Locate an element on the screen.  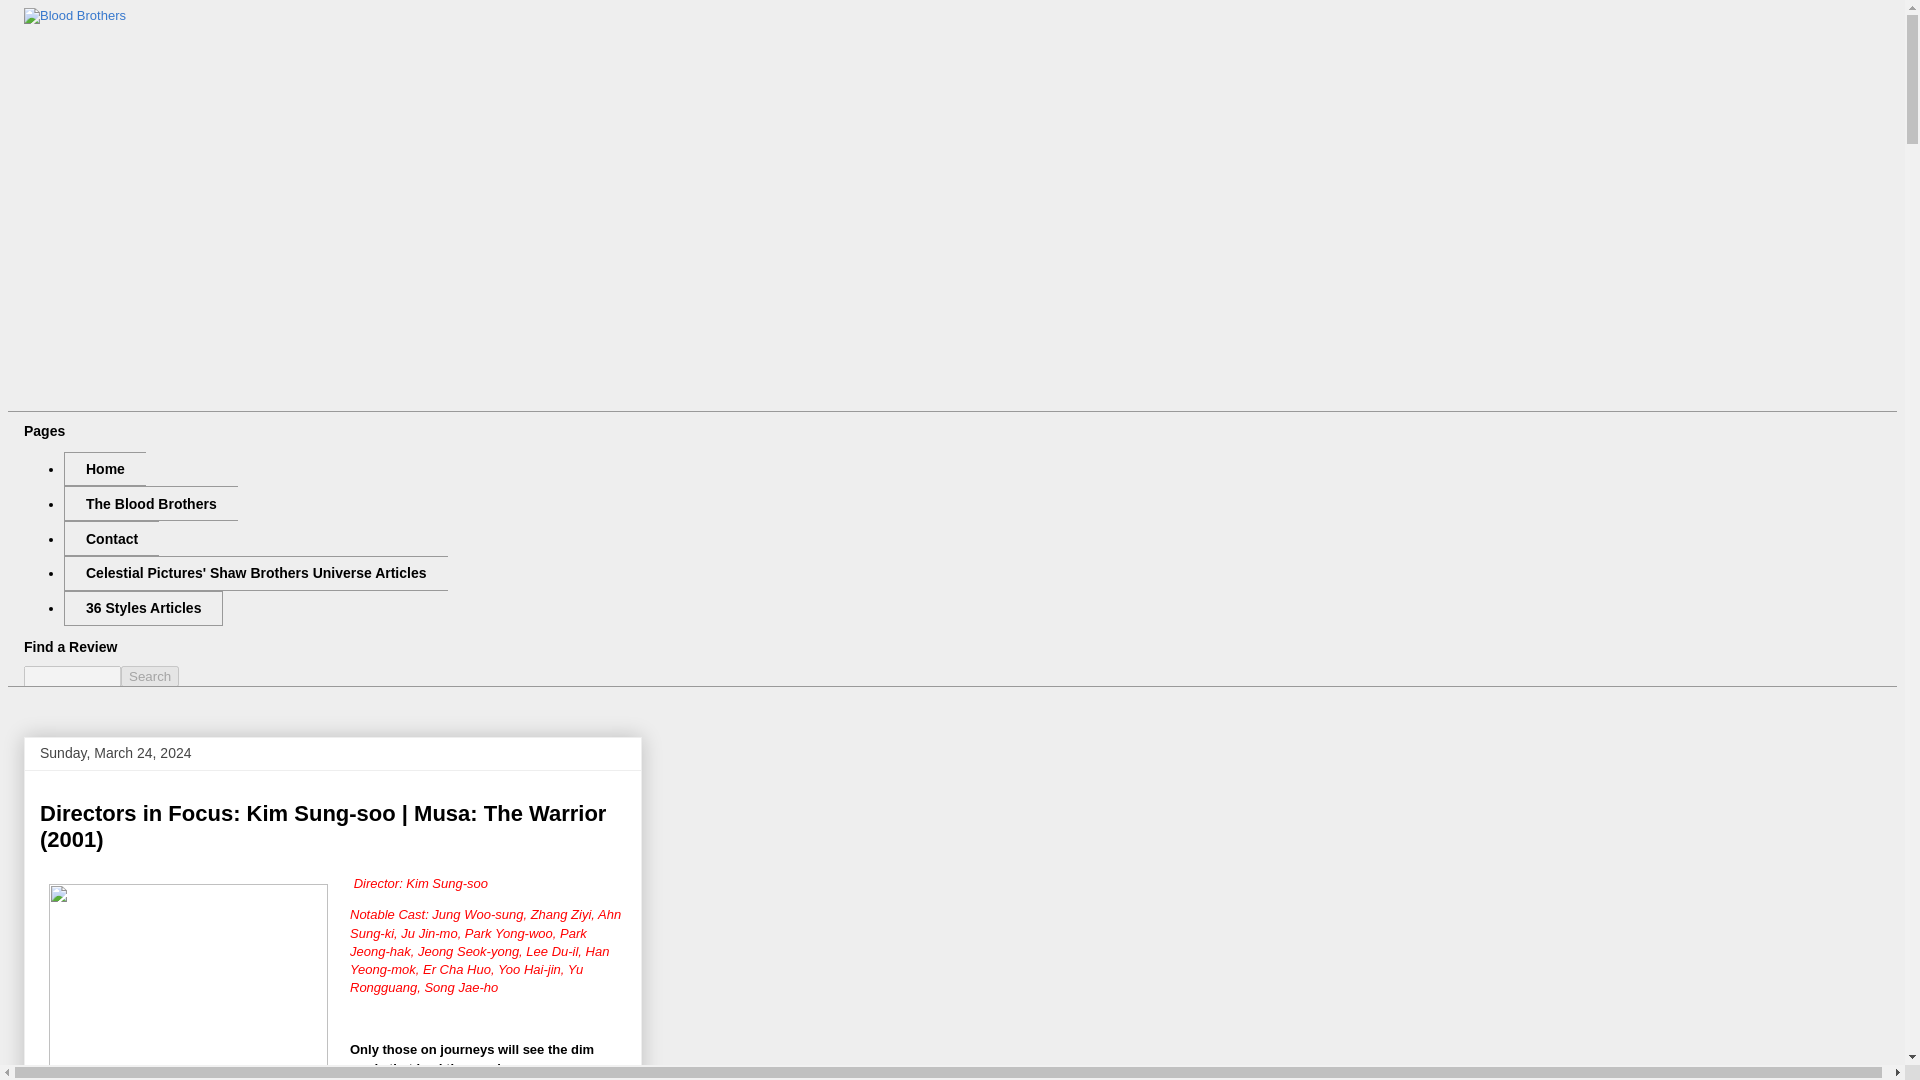
The Blood Brothers is located at coordinates (150, 503).